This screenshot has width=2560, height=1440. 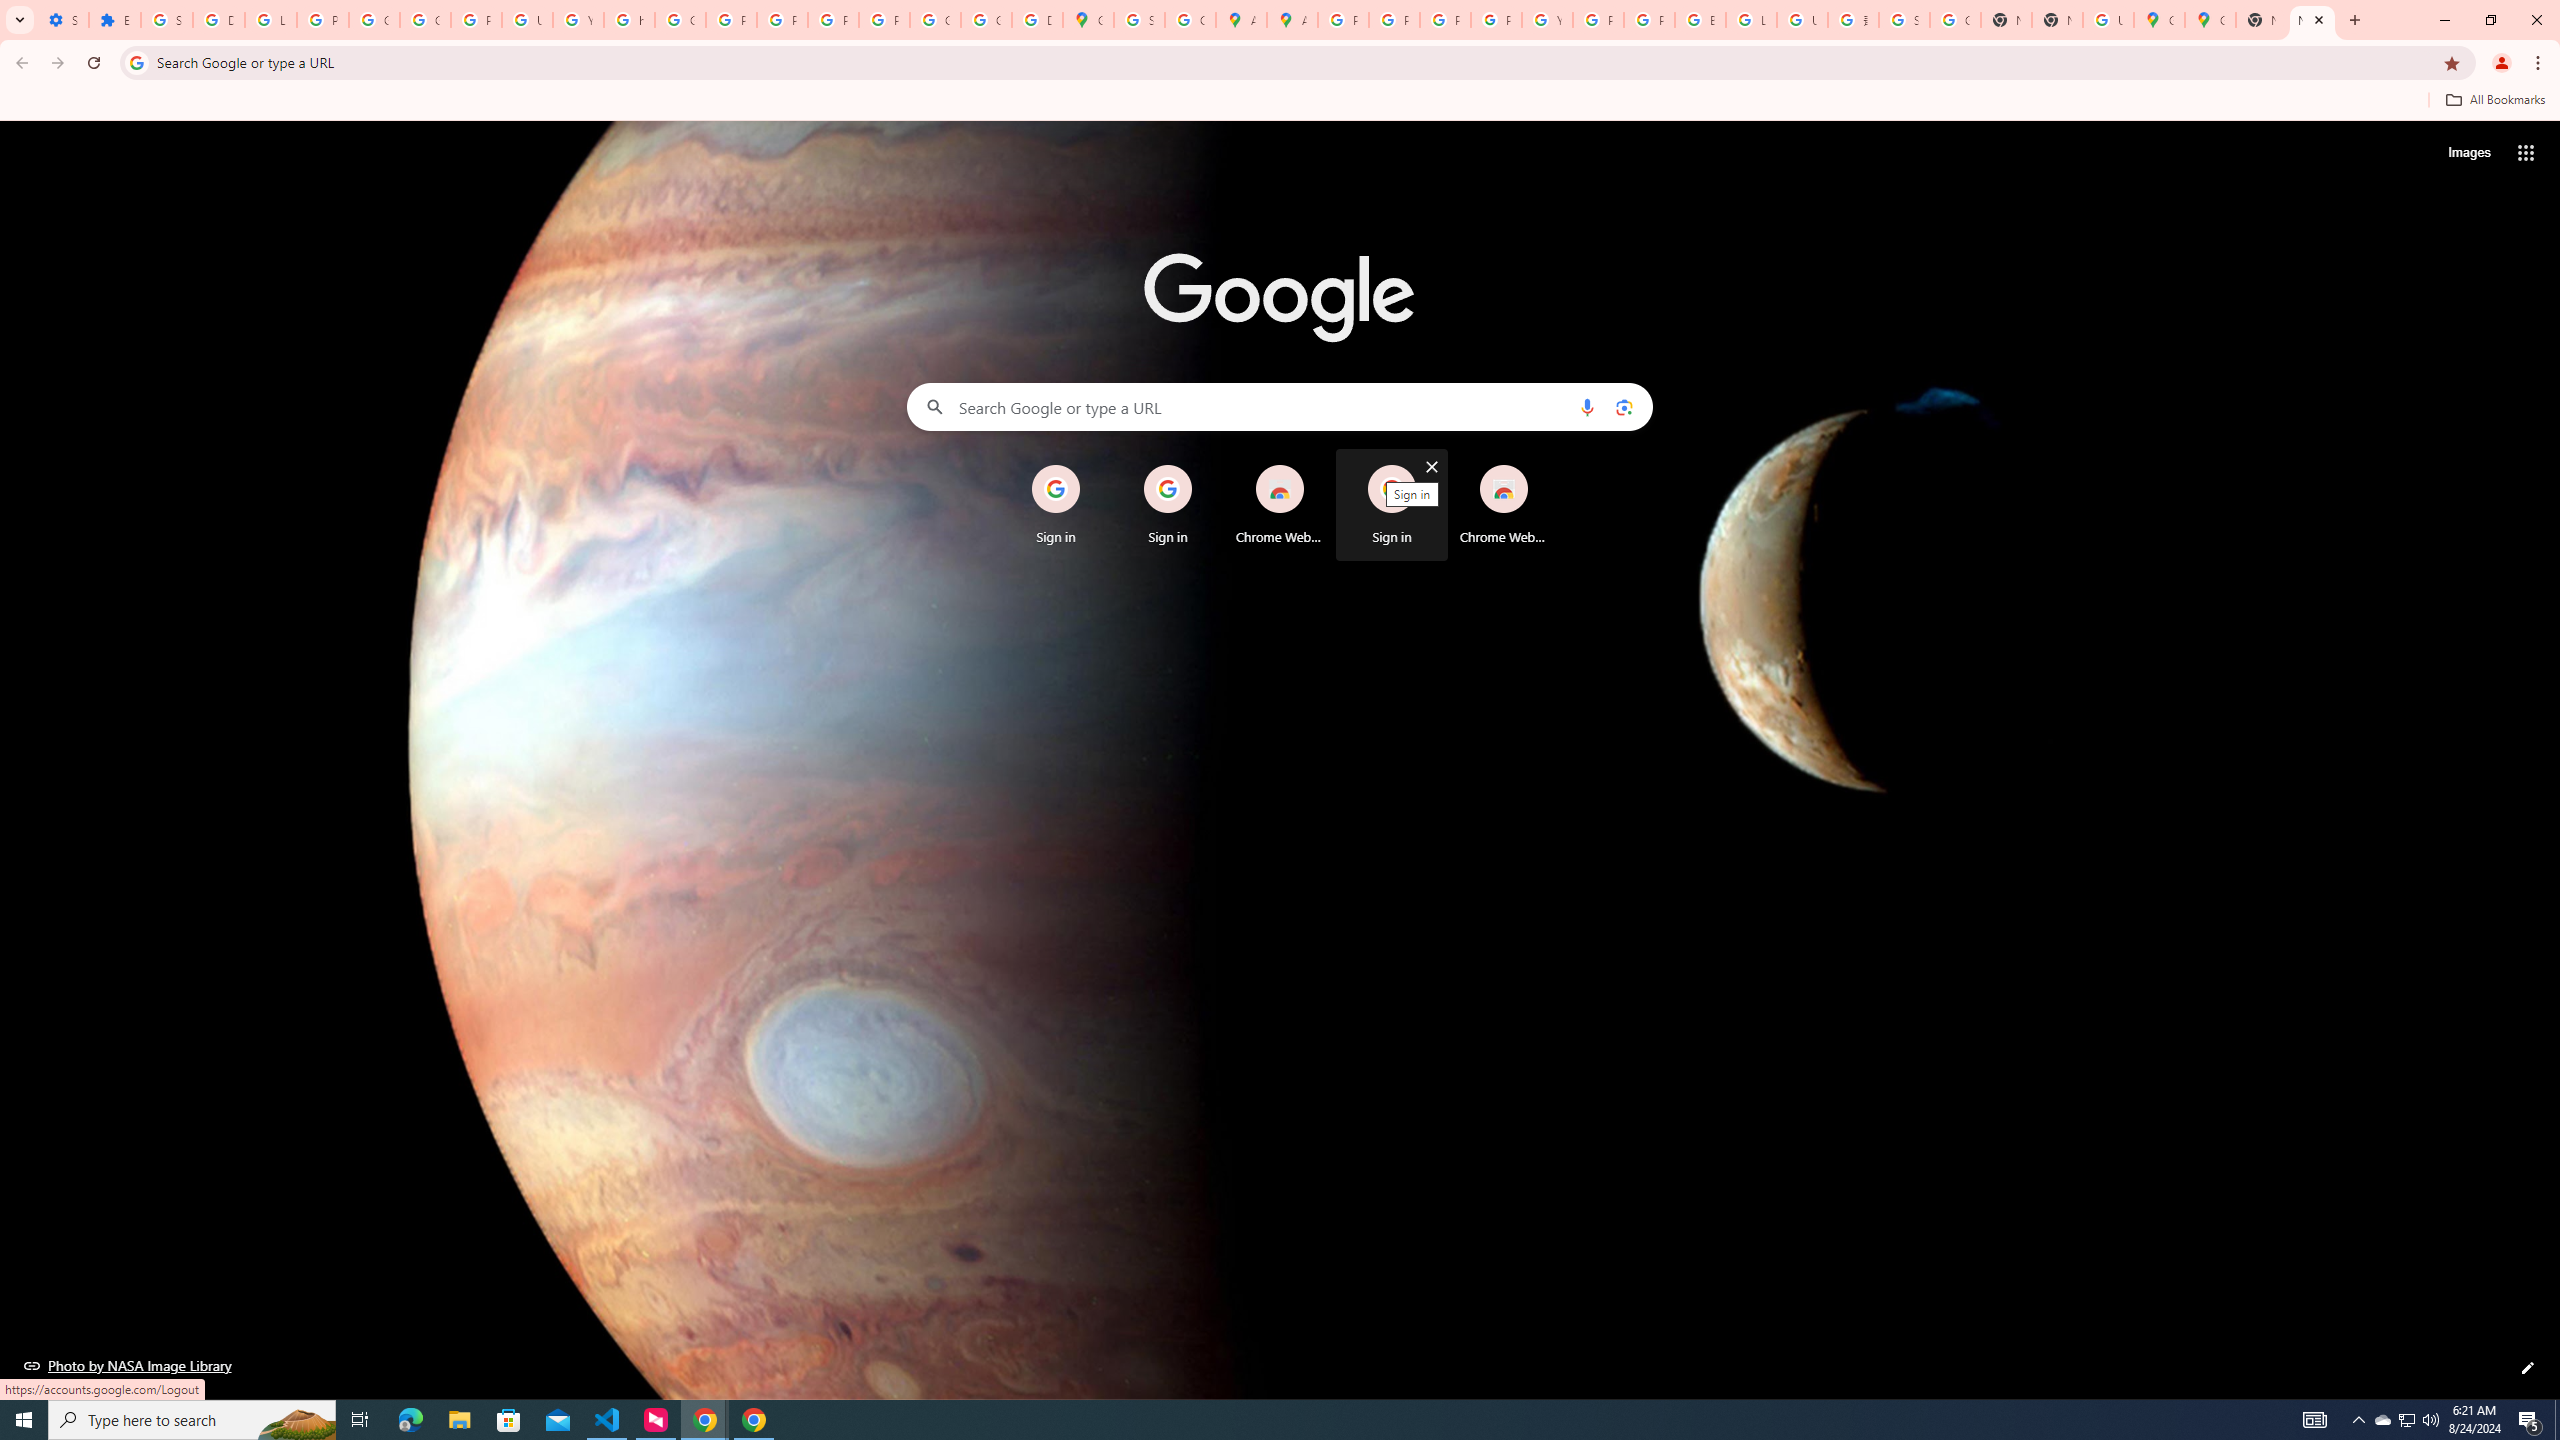 I want to click on YouTube, so click(x=1547, y=20).